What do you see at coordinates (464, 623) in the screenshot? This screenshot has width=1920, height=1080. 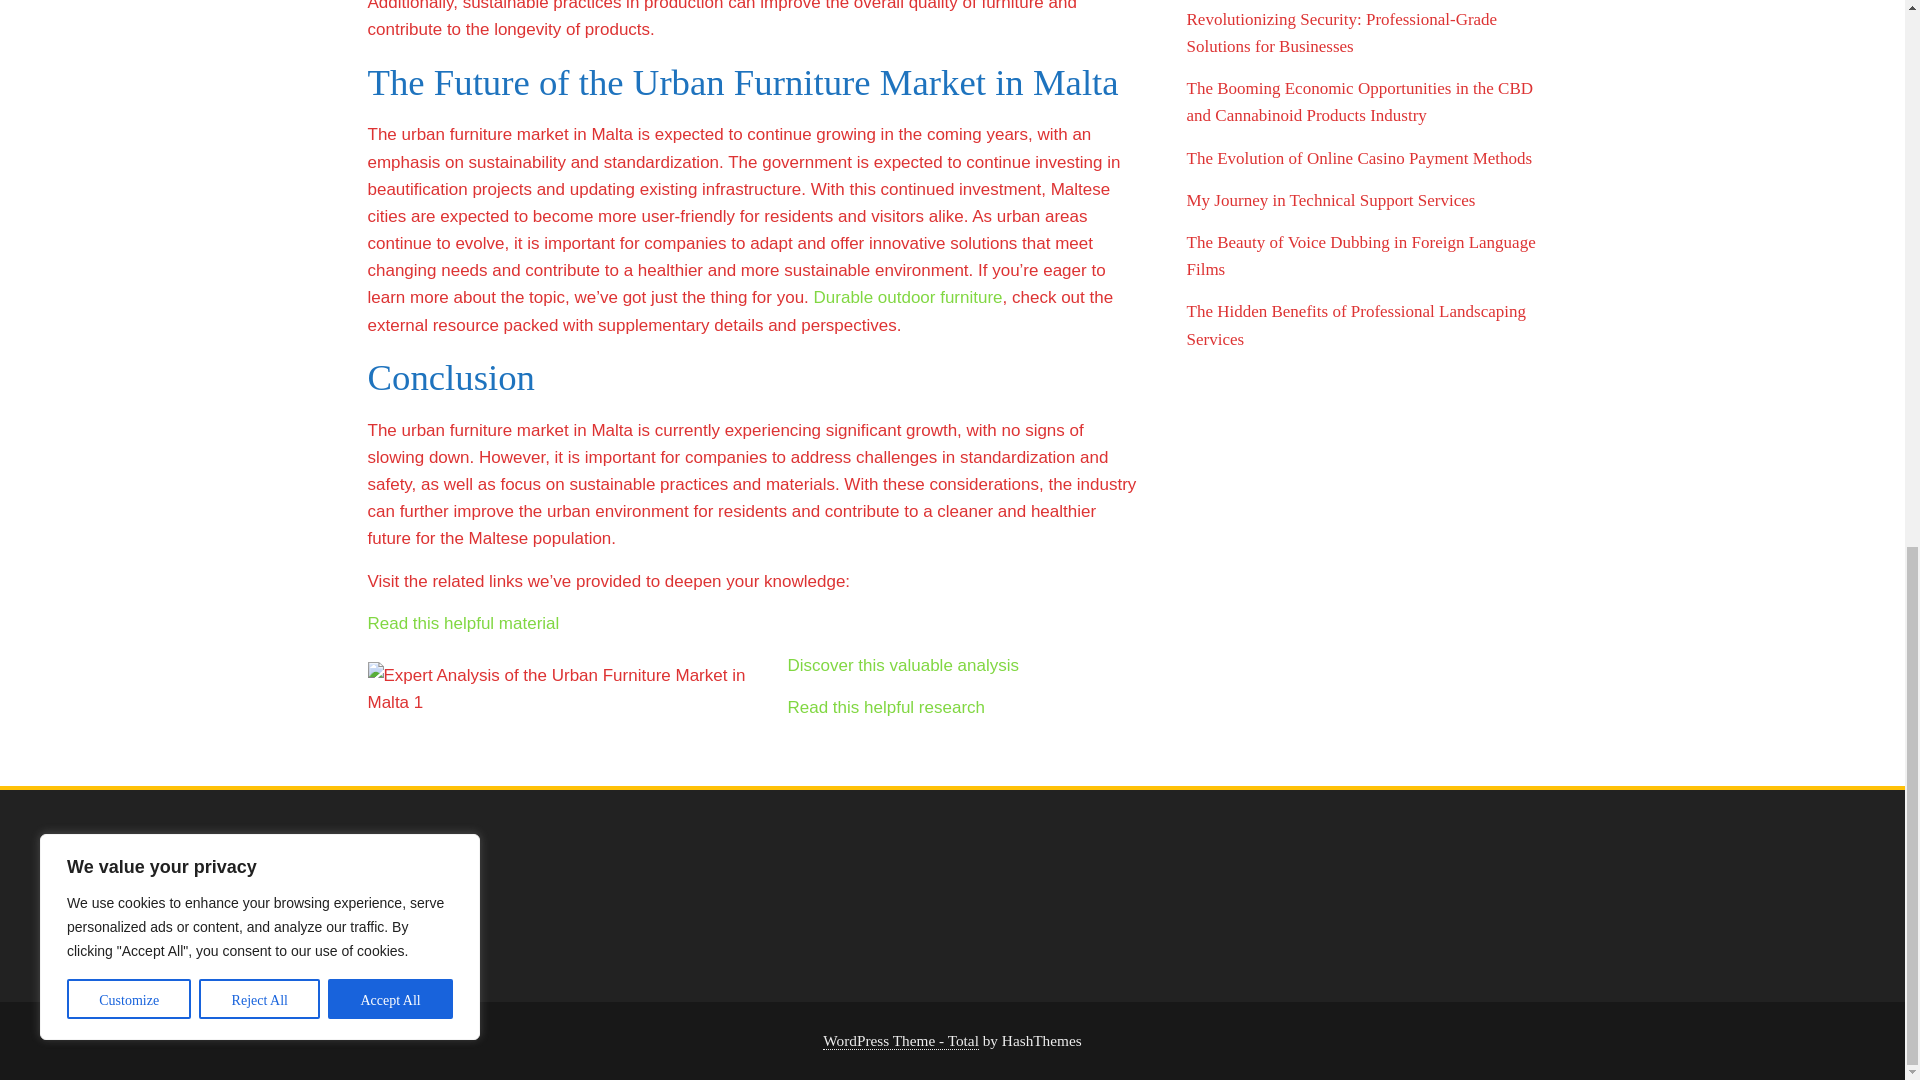 I see `Read this helpful material` at bounding box center [464, 623].